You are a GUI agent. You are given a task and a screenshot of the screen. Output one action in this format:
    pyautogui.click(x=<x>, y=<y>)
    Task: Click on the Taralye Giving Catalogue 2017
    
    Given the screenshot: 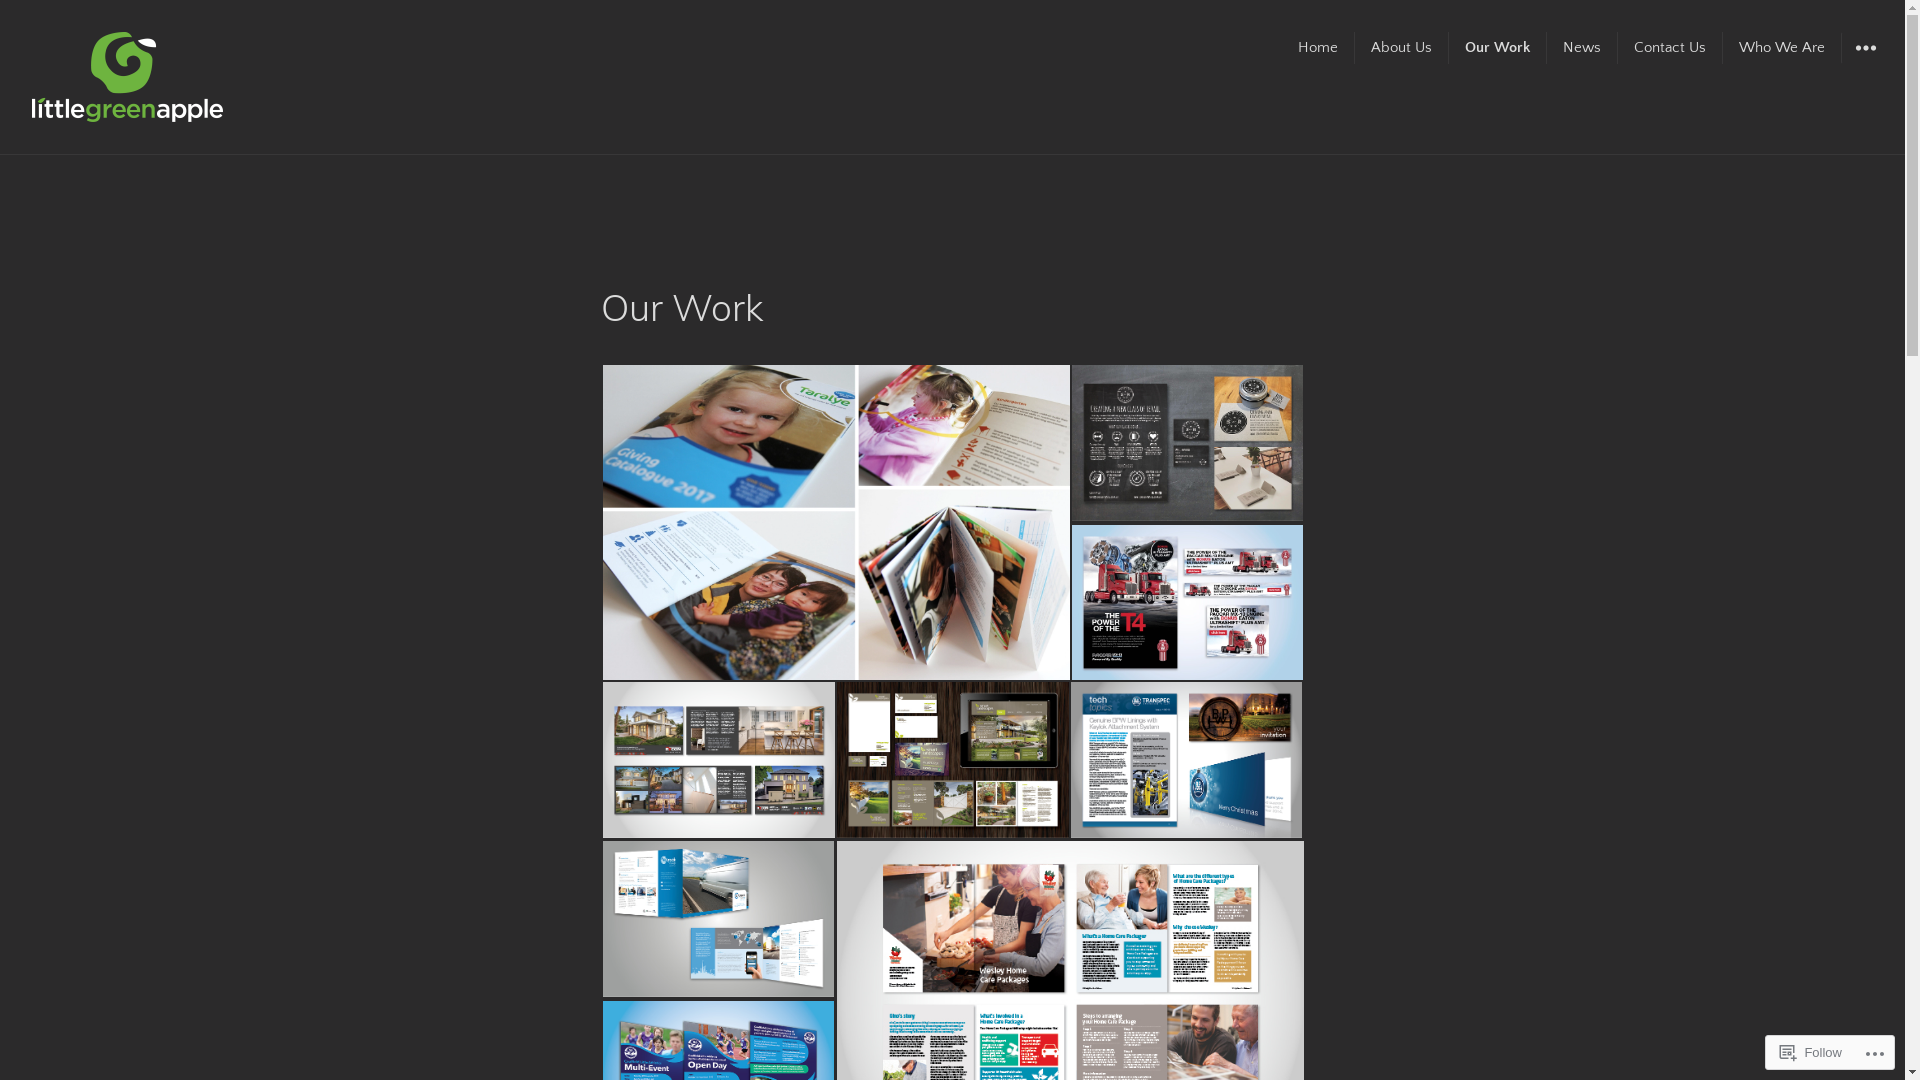 What is the action you would take?
    pyautogui.click(x=836, y=522)
    